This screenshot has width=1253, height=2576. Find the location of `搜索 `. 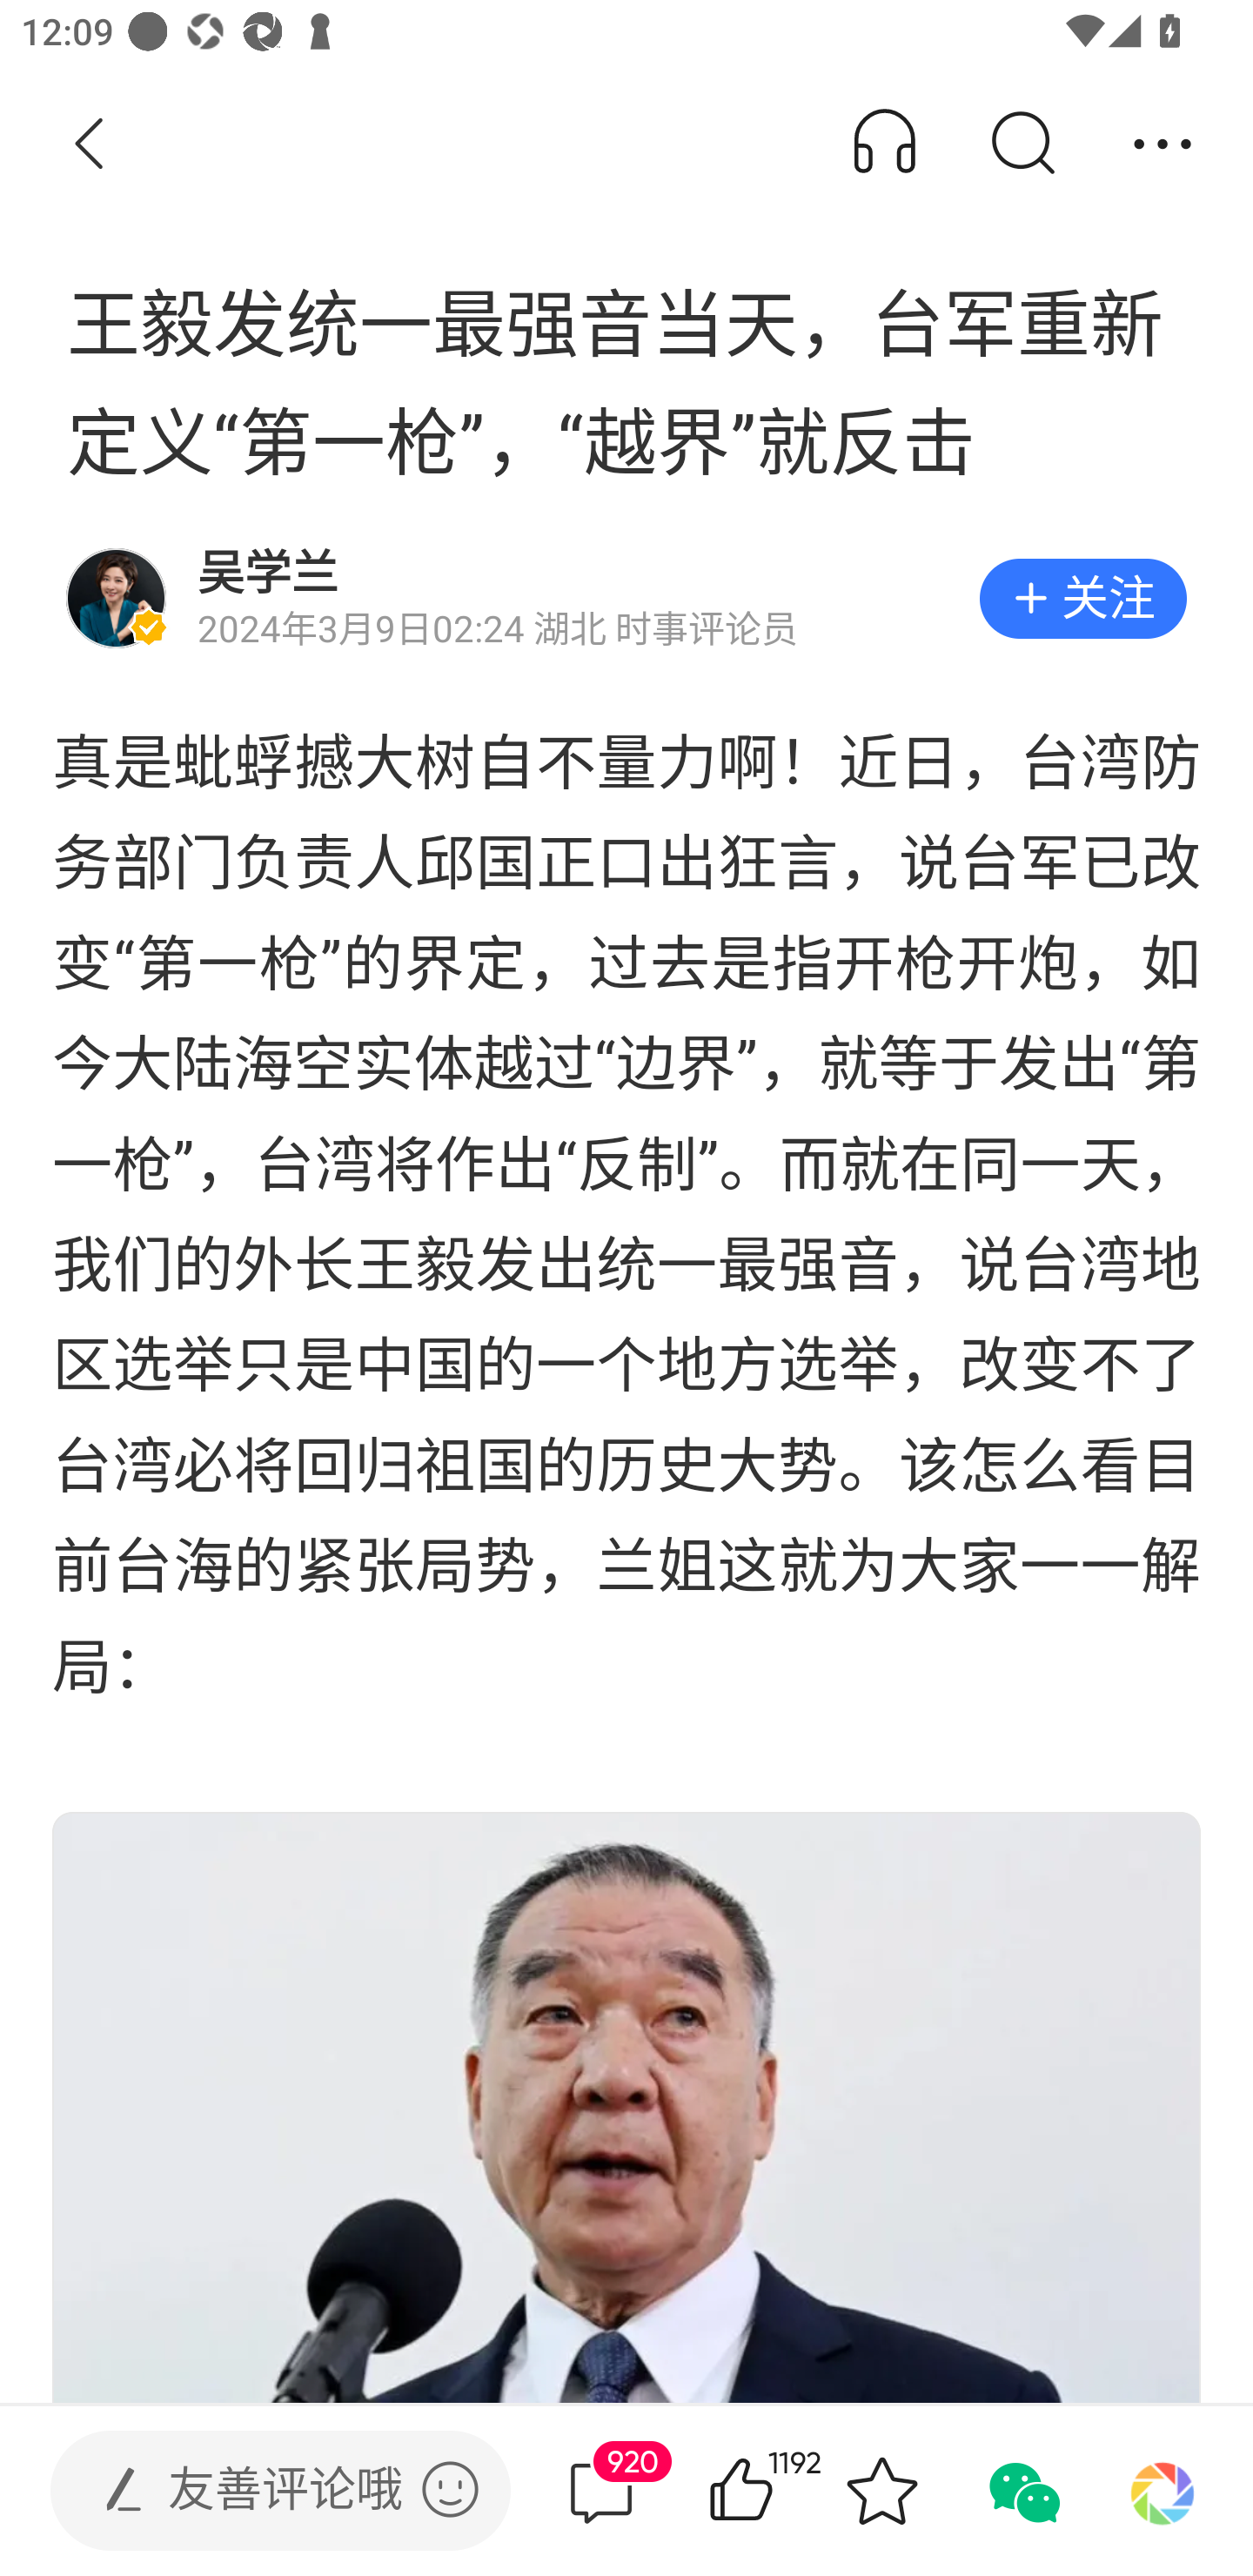

搜索  is located at coordinates (1022, 144).